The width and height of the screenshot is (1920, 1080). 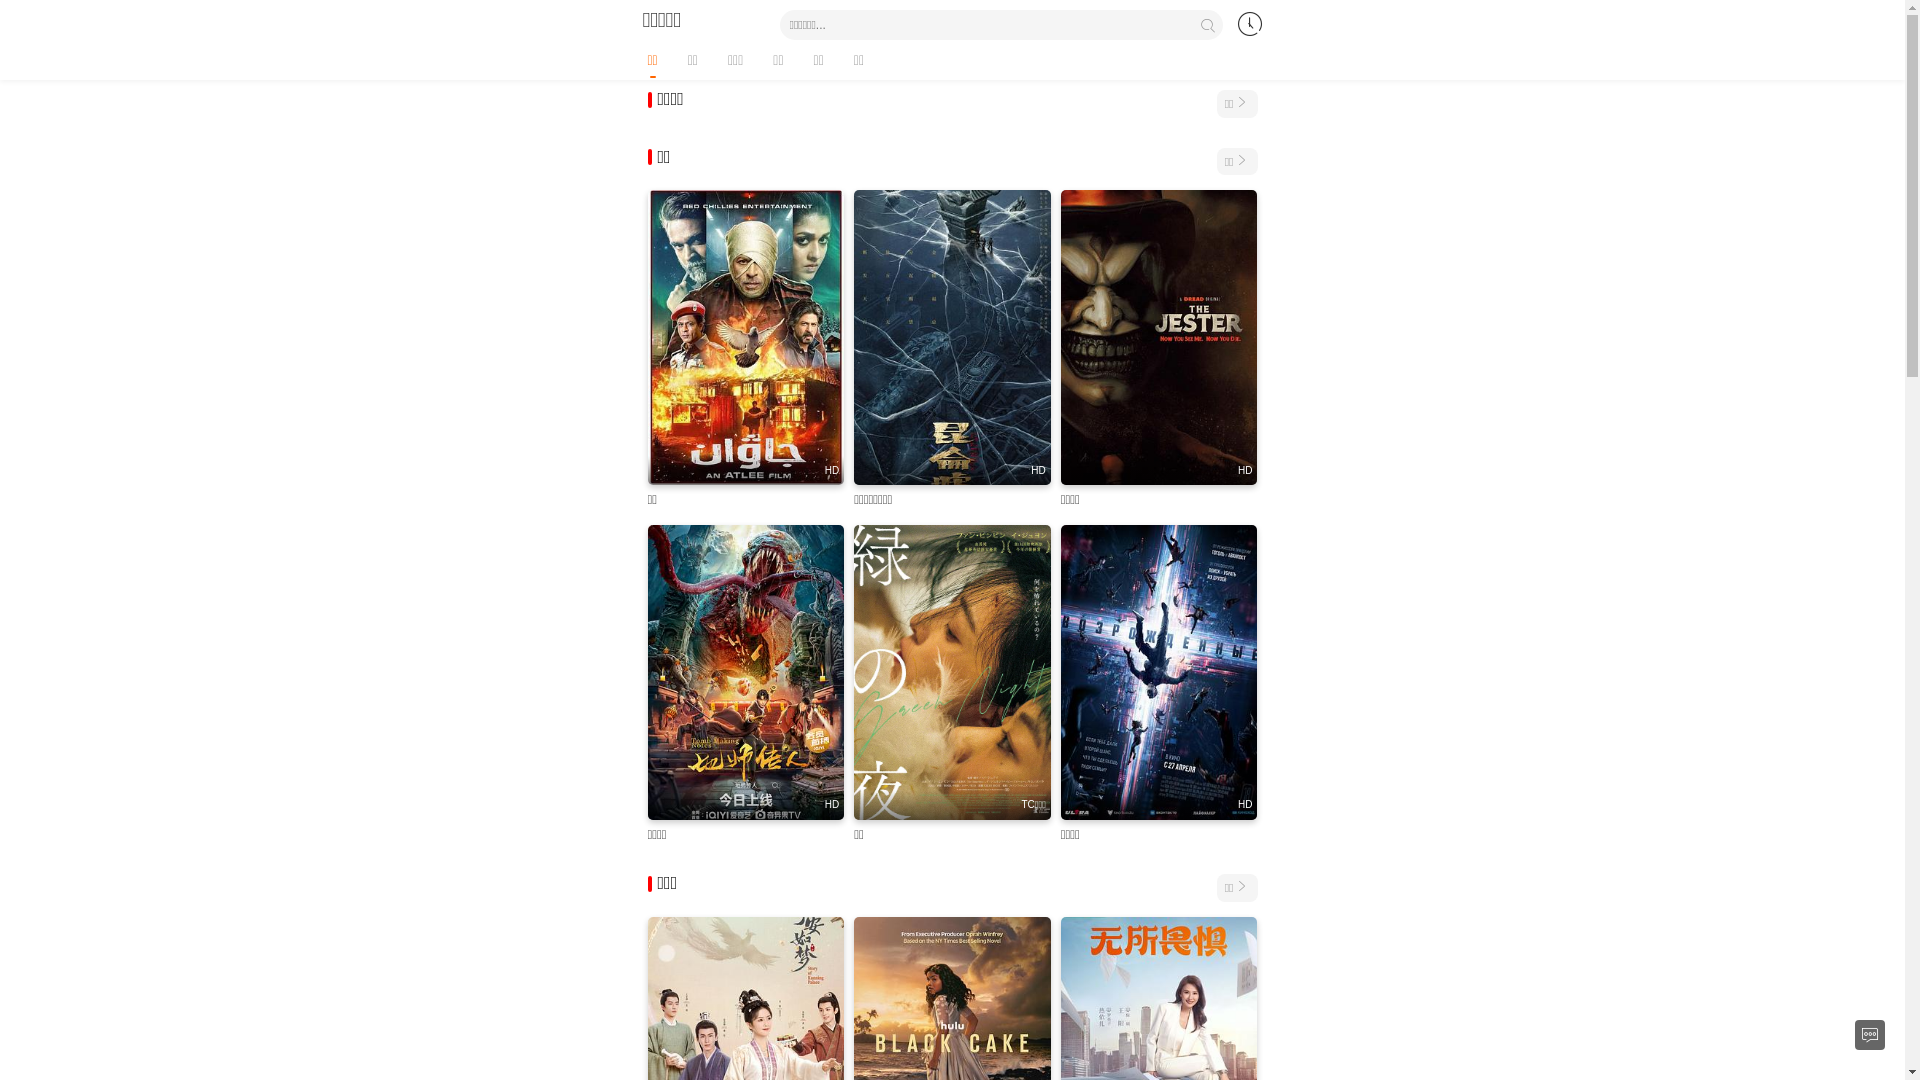 What do you see at coordinates (1160, 338) in the screenshot?
I see `HD` at bounding box center [1160, 338].